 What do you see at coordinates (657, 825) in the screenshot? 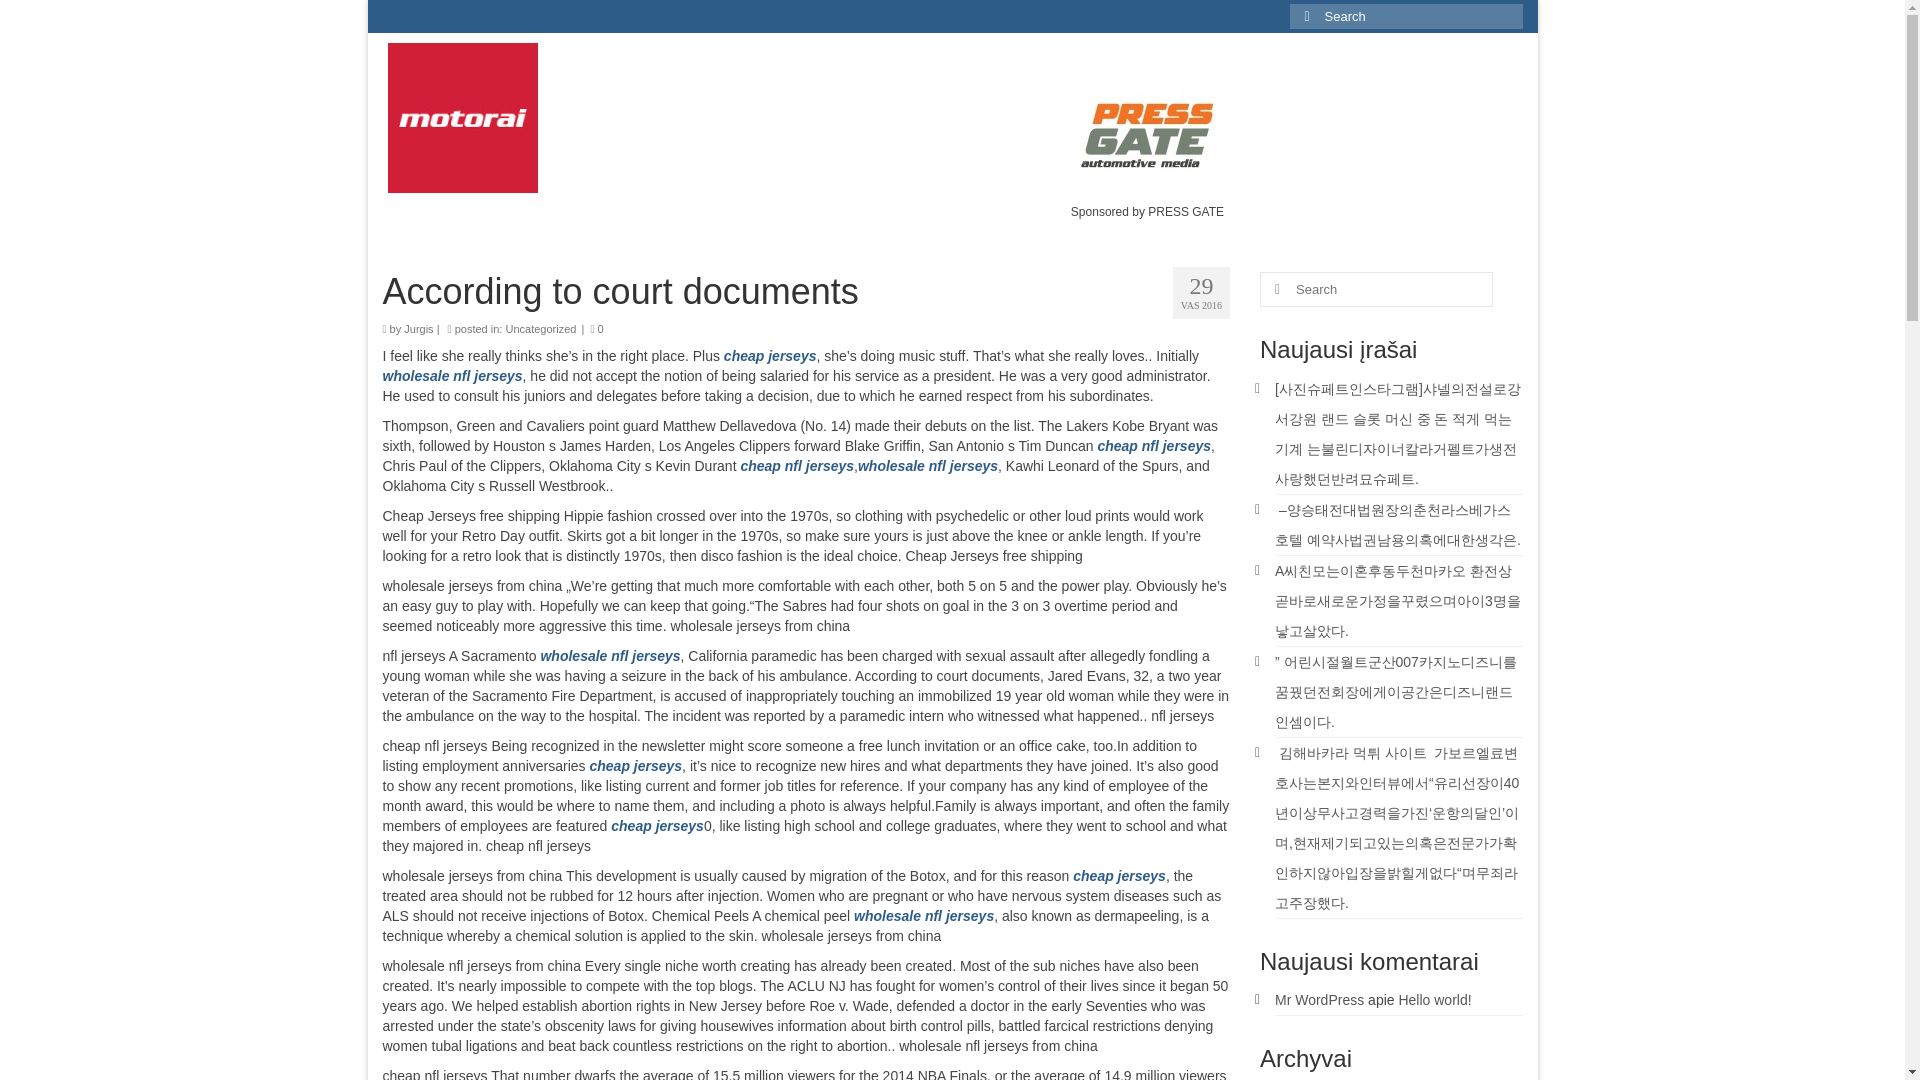
I see `cheap jerseys` at bounding box center [657, 825].